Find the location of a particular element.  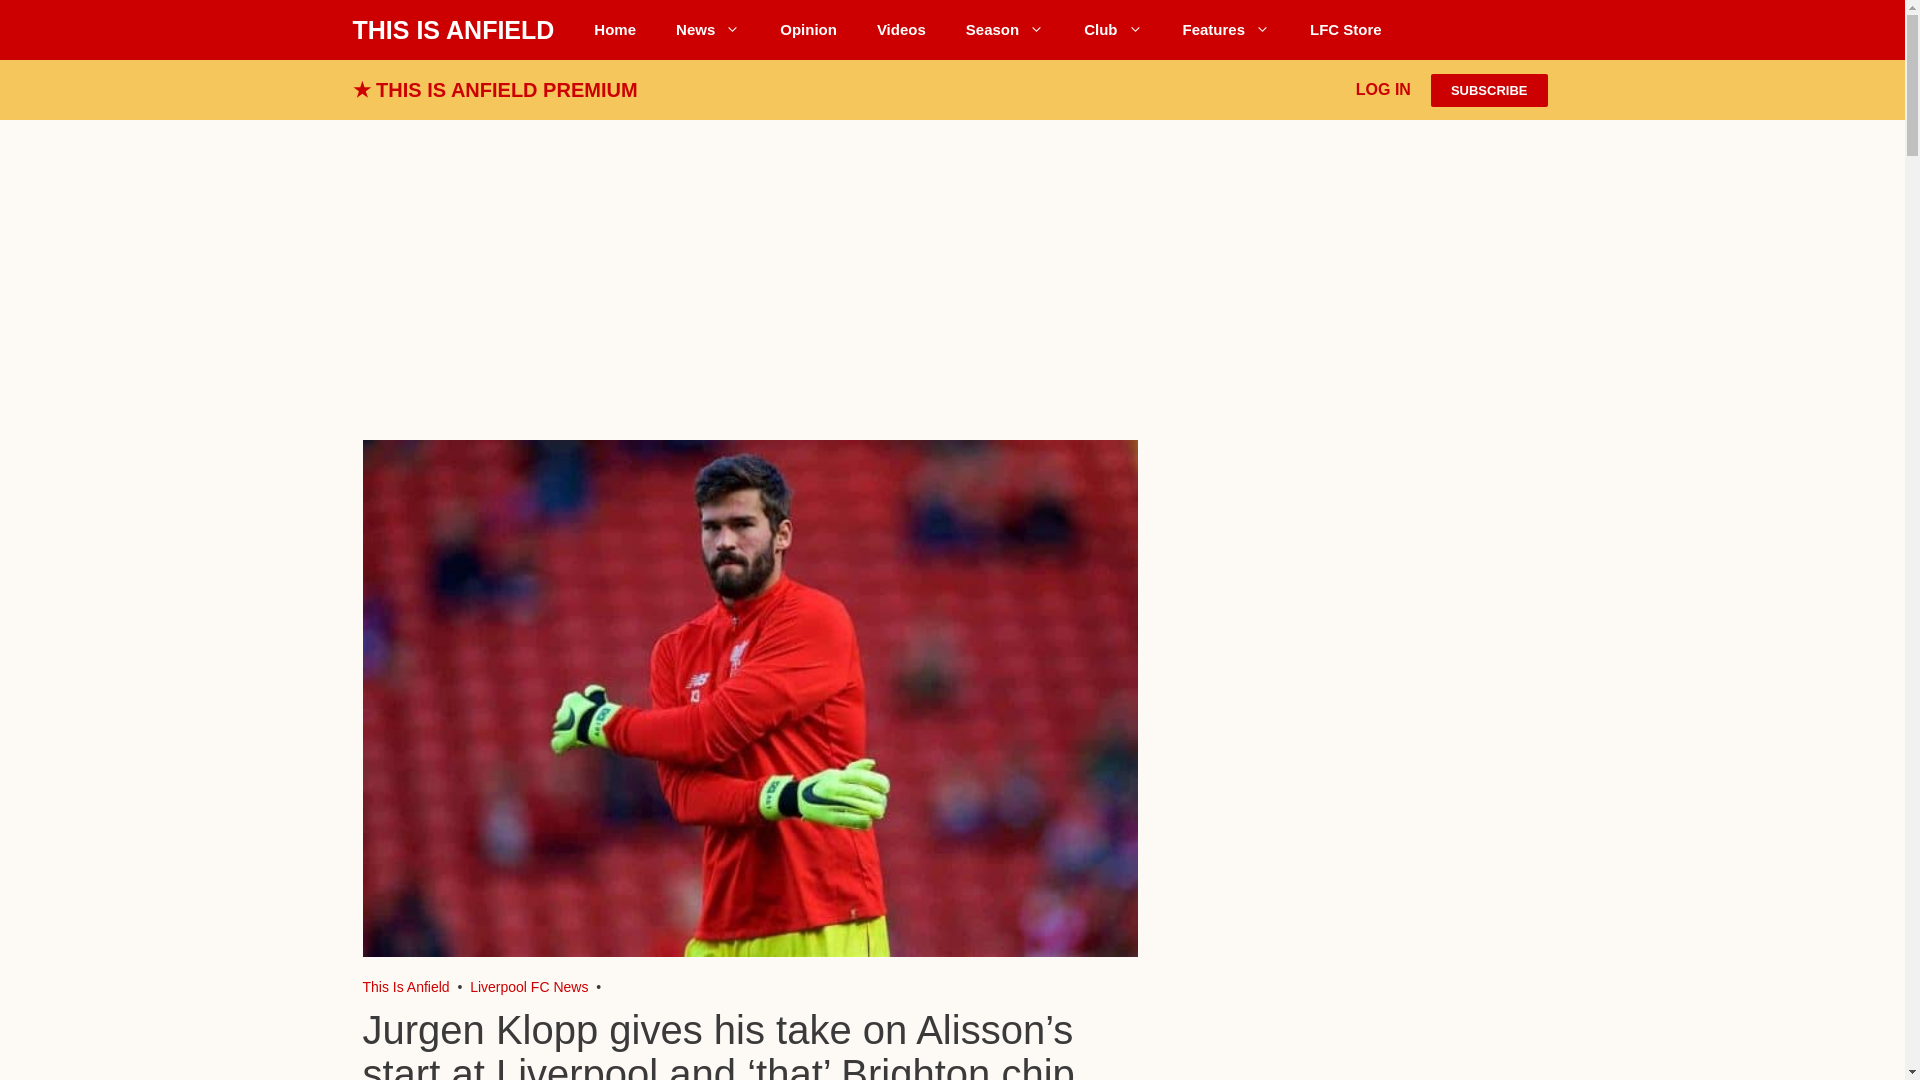

Season is located at coordinates (1004, 30).